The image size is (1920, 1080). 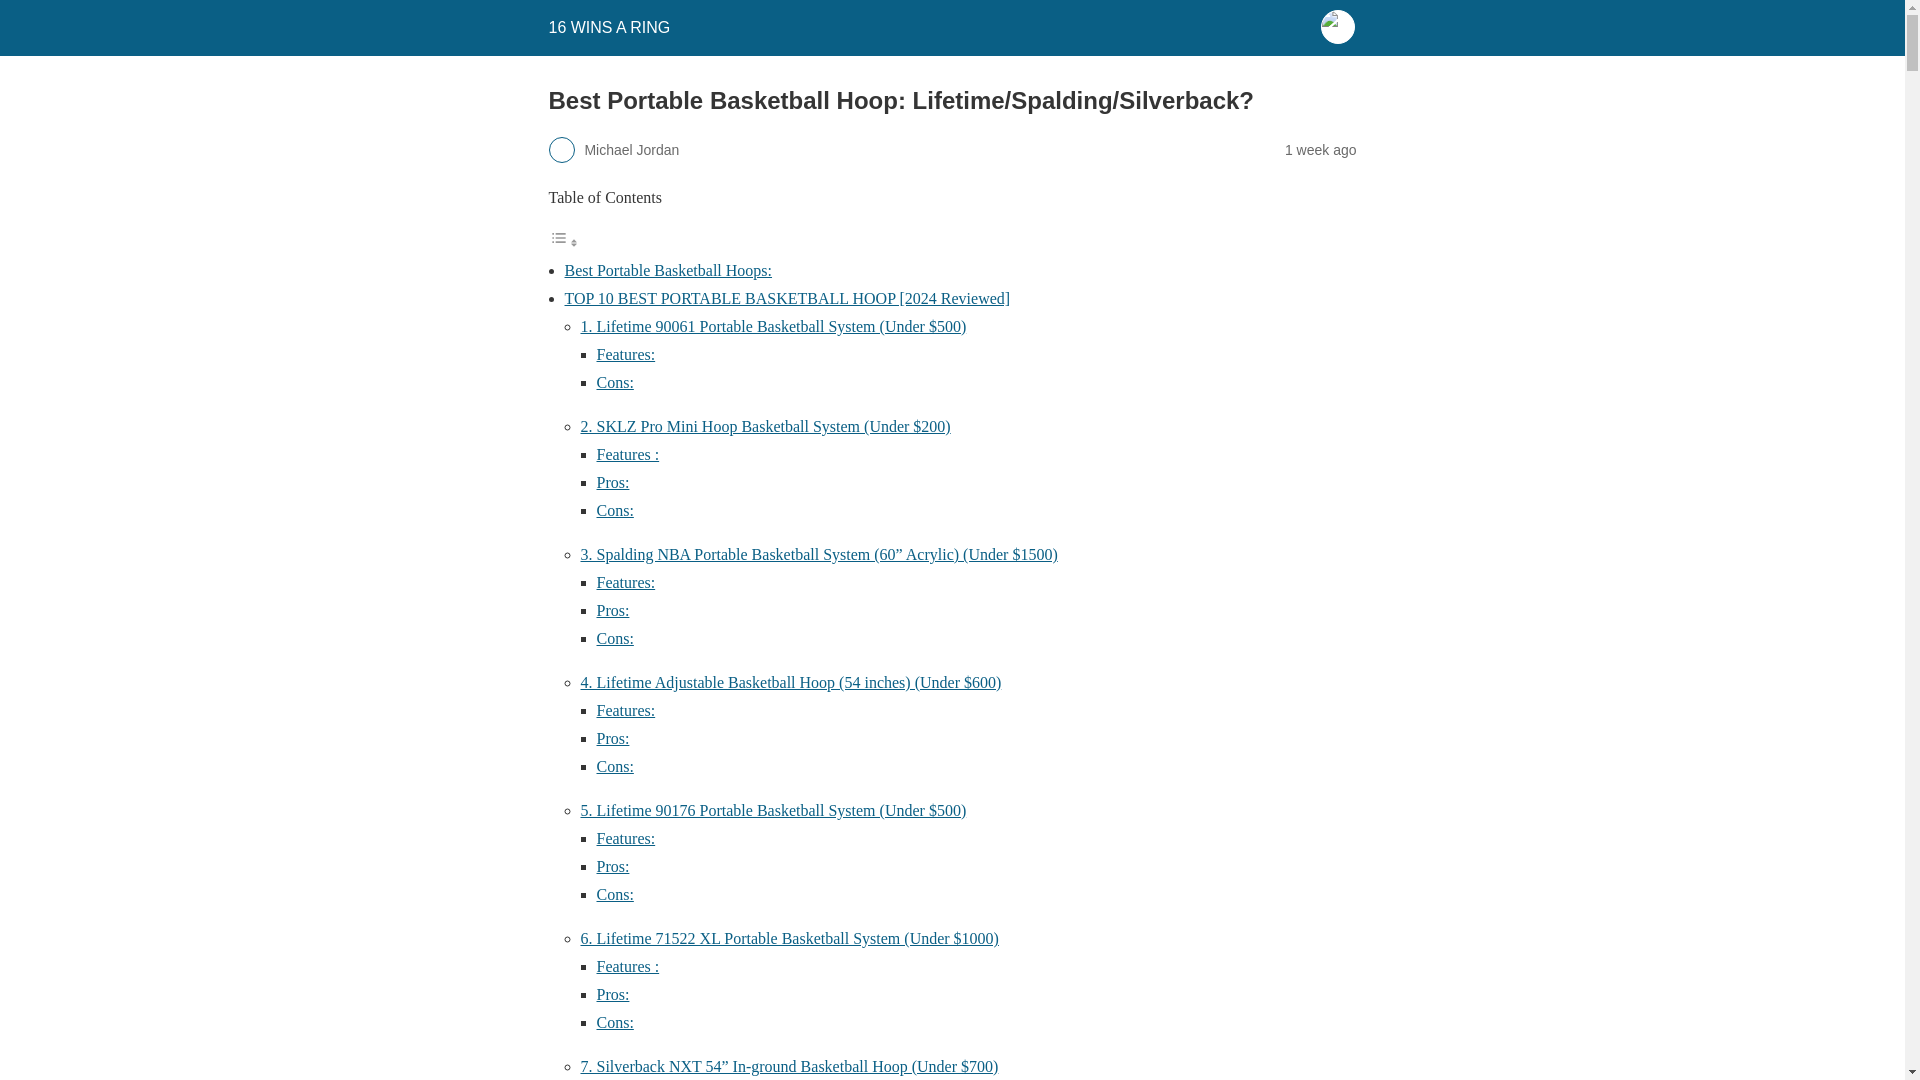 I want to click on Pros:, so click(x=612, y=866).